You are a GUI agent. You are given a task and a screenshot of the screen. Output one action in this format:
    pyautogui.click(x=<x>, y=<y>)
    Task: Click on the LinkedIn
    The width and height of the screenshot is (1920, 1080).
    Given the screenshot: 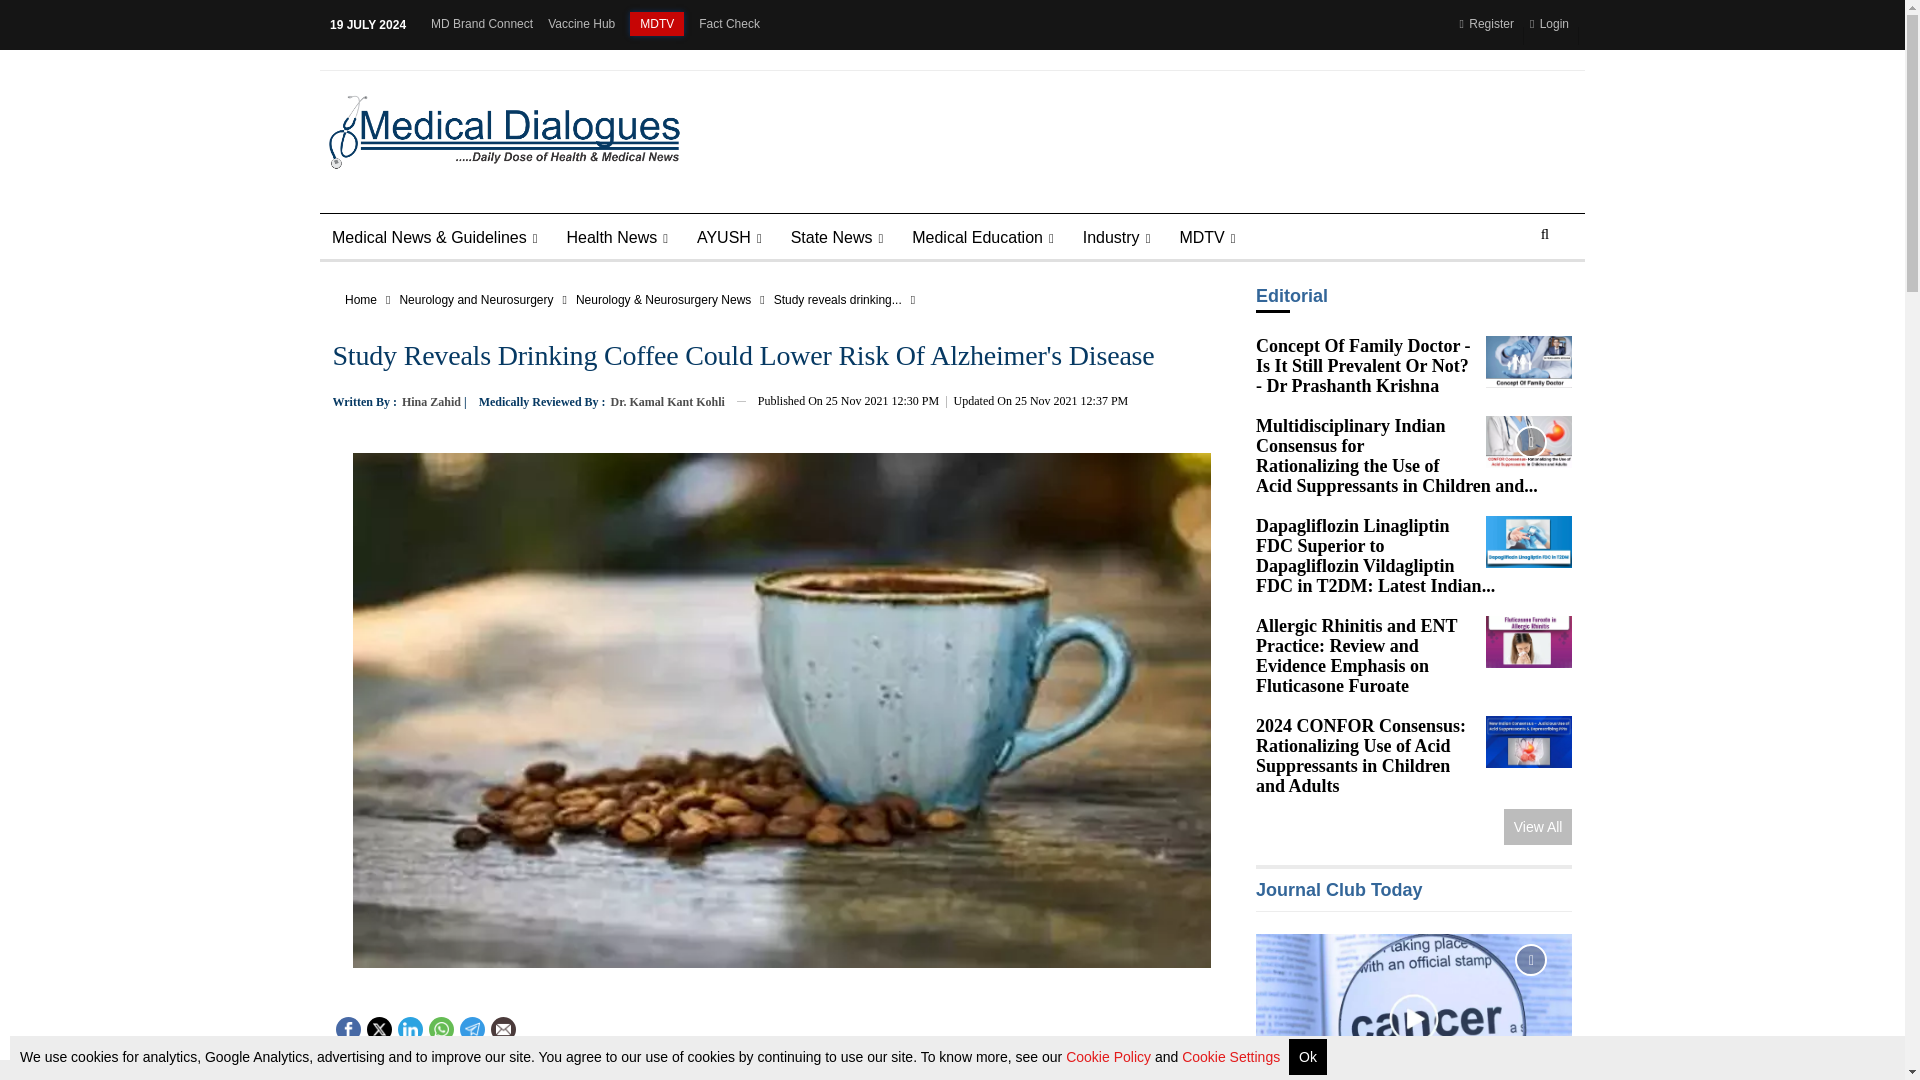 What is the action you would take?
    pyautogui.click(x=410, y=1027)
    